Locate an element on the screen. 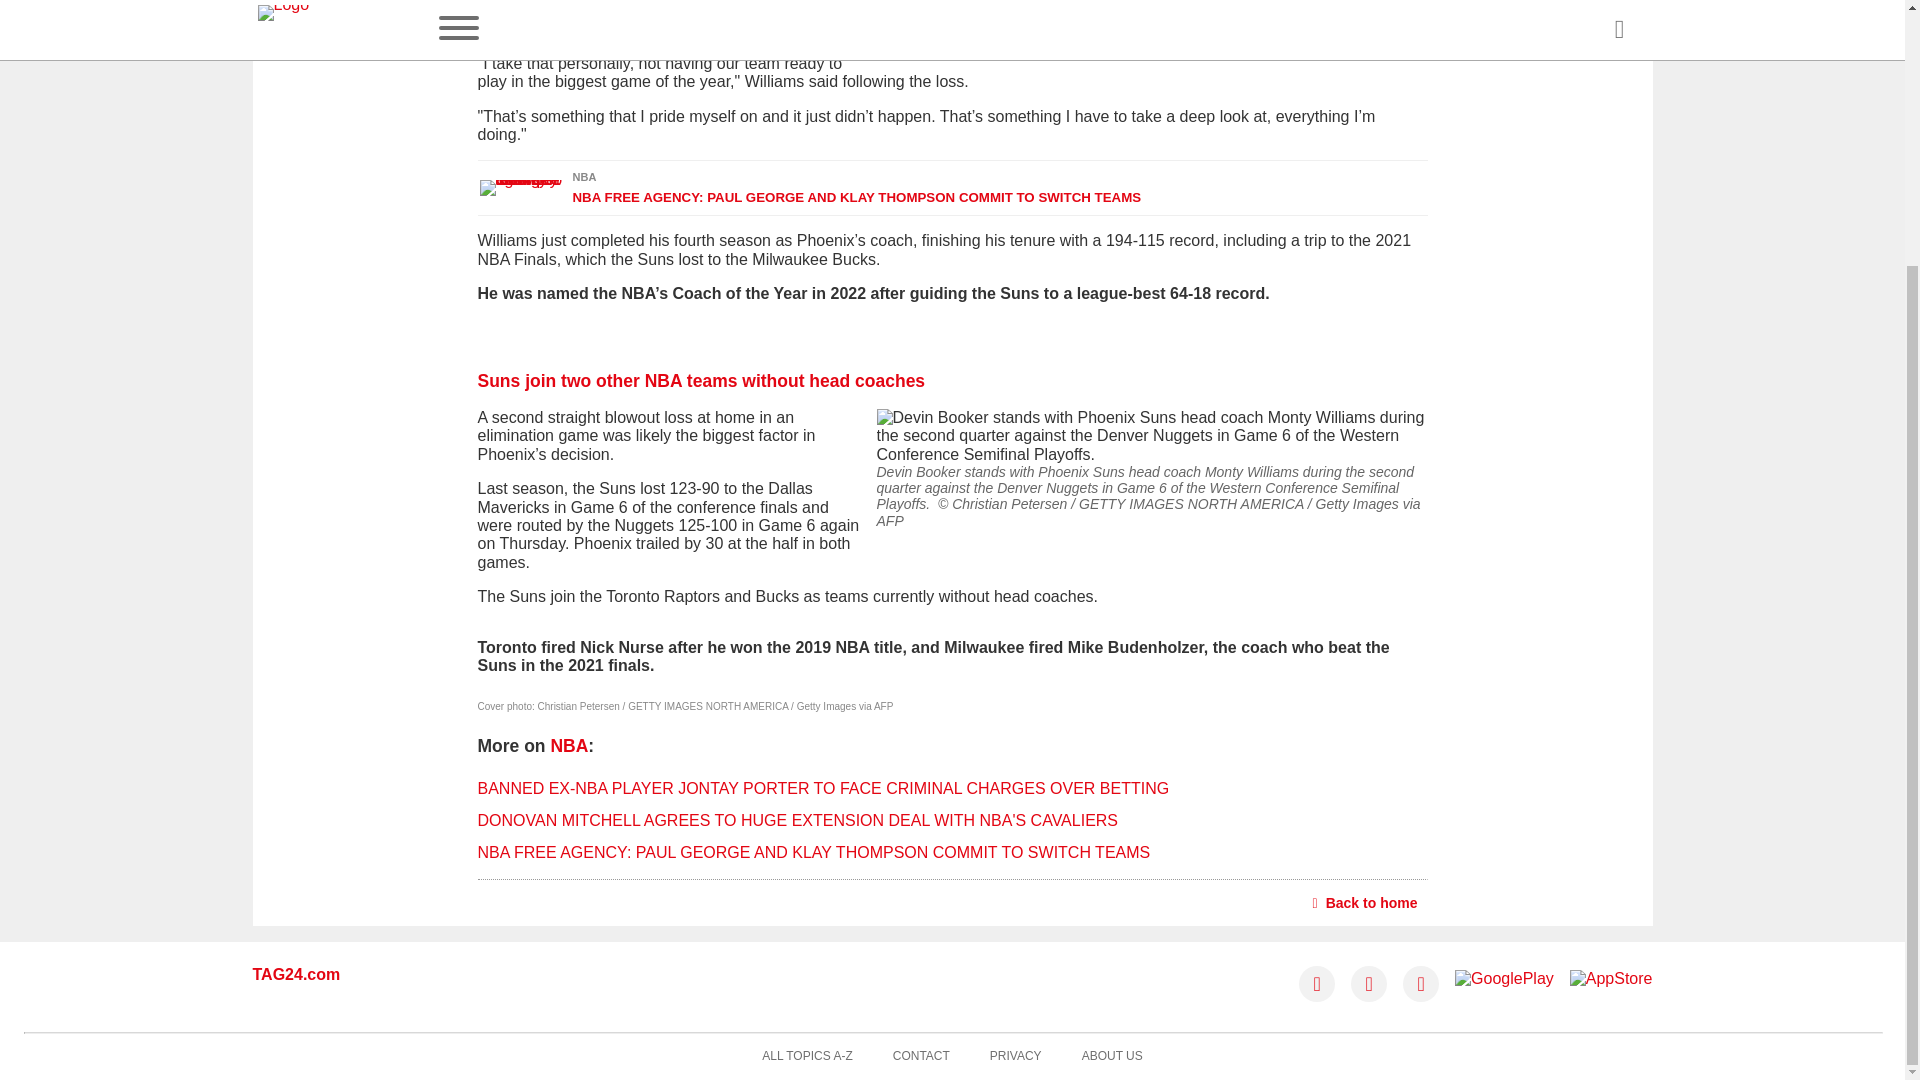 This screenshot has width=1920, height=1080. ALL TOPICS A-Z is located at coordinates (807, 1056).